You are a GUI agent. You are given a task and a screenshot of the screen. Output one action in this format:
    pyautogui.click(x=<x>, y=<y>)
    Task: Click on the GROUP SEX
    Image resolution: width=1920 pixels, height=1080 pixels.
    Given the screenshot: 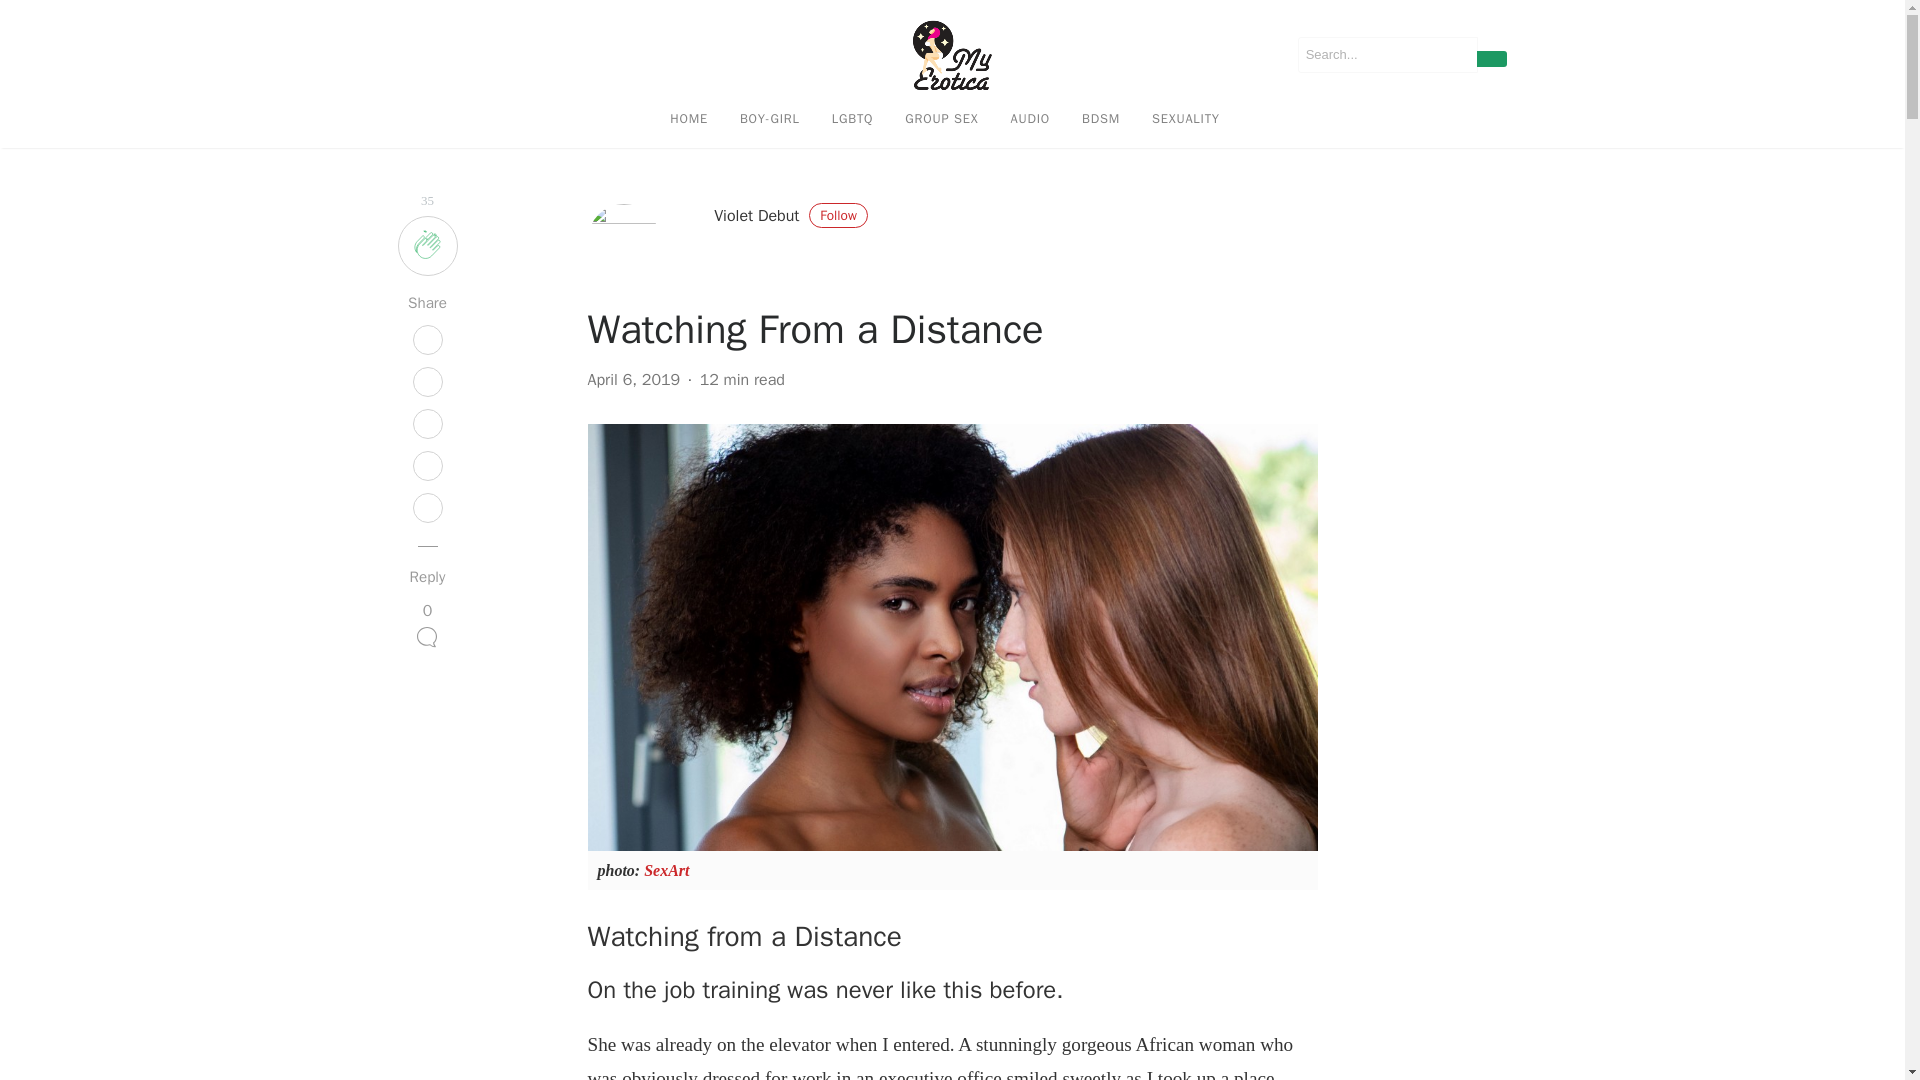 What is the action you would take?
    pyautogui.click(x=941, y=118)
    